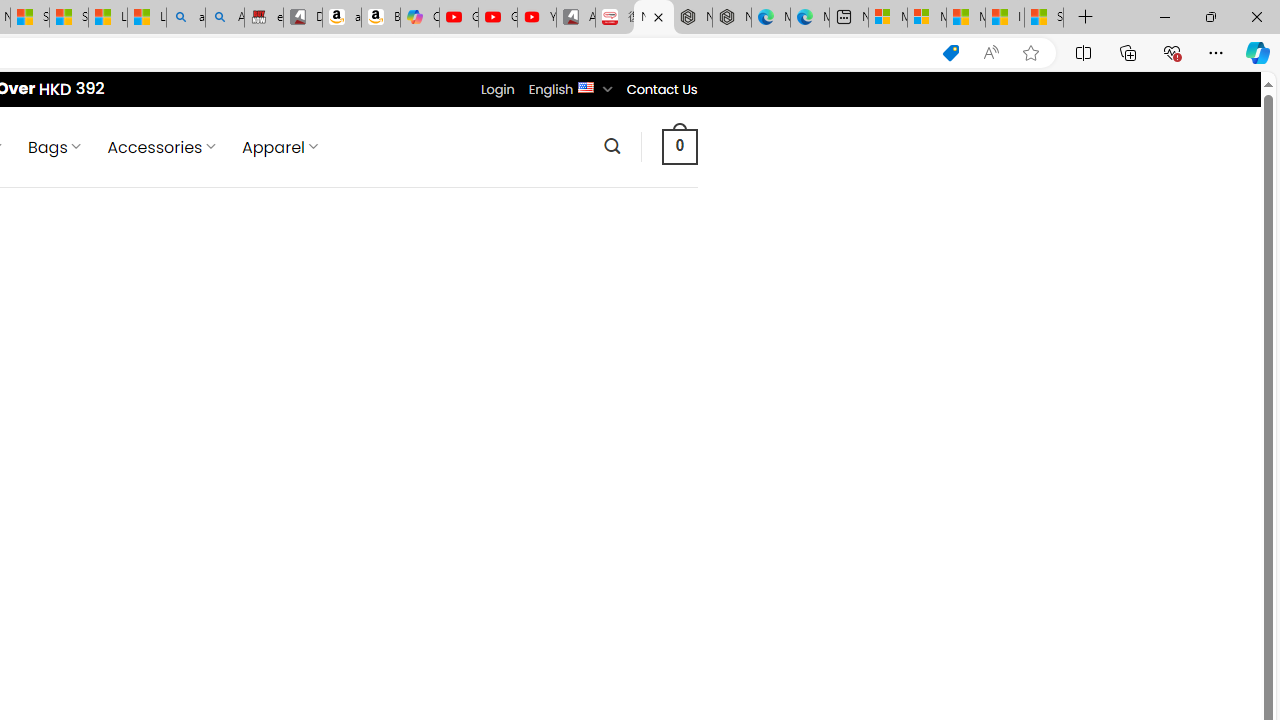 The height and width of the screenshot is (720, 1280). I want to click on   0  , so click(679, 146).